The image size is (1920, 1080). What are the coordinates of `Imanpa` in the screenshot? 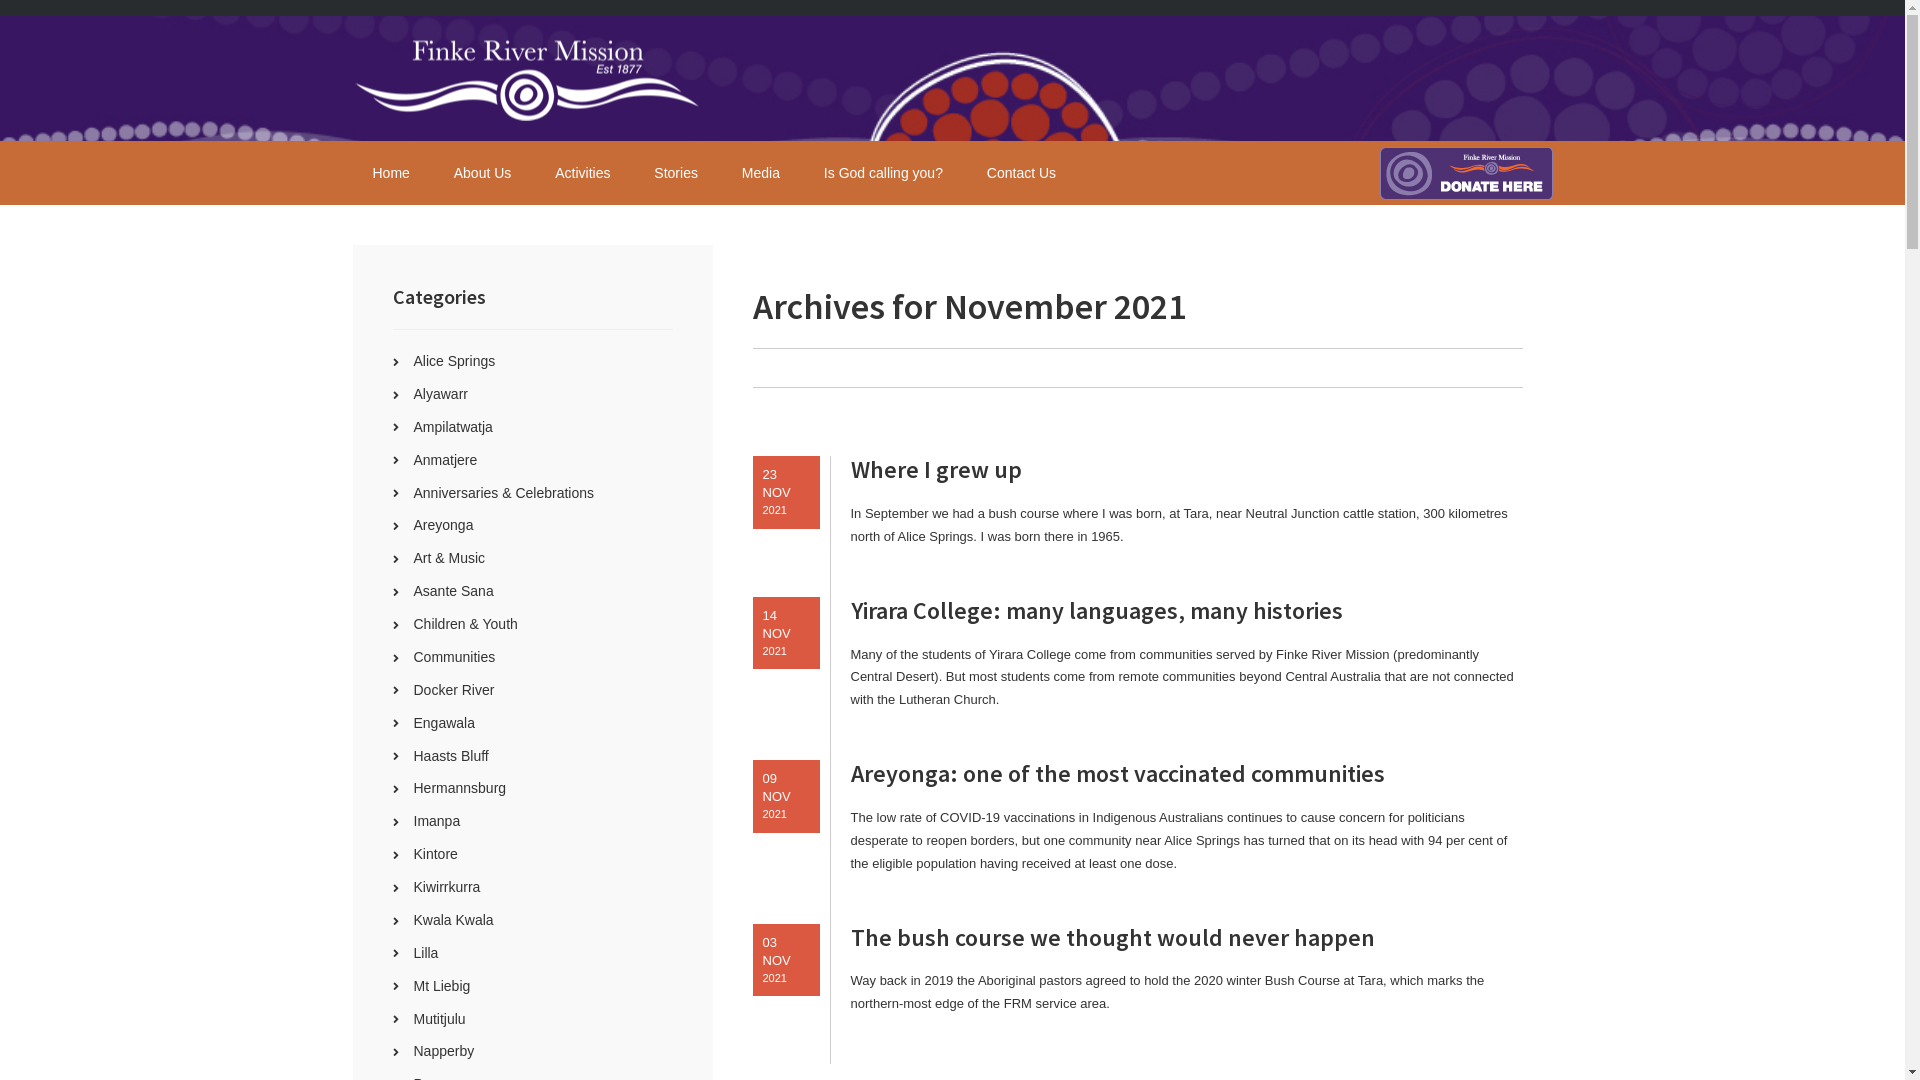 It's located at (438, 821).